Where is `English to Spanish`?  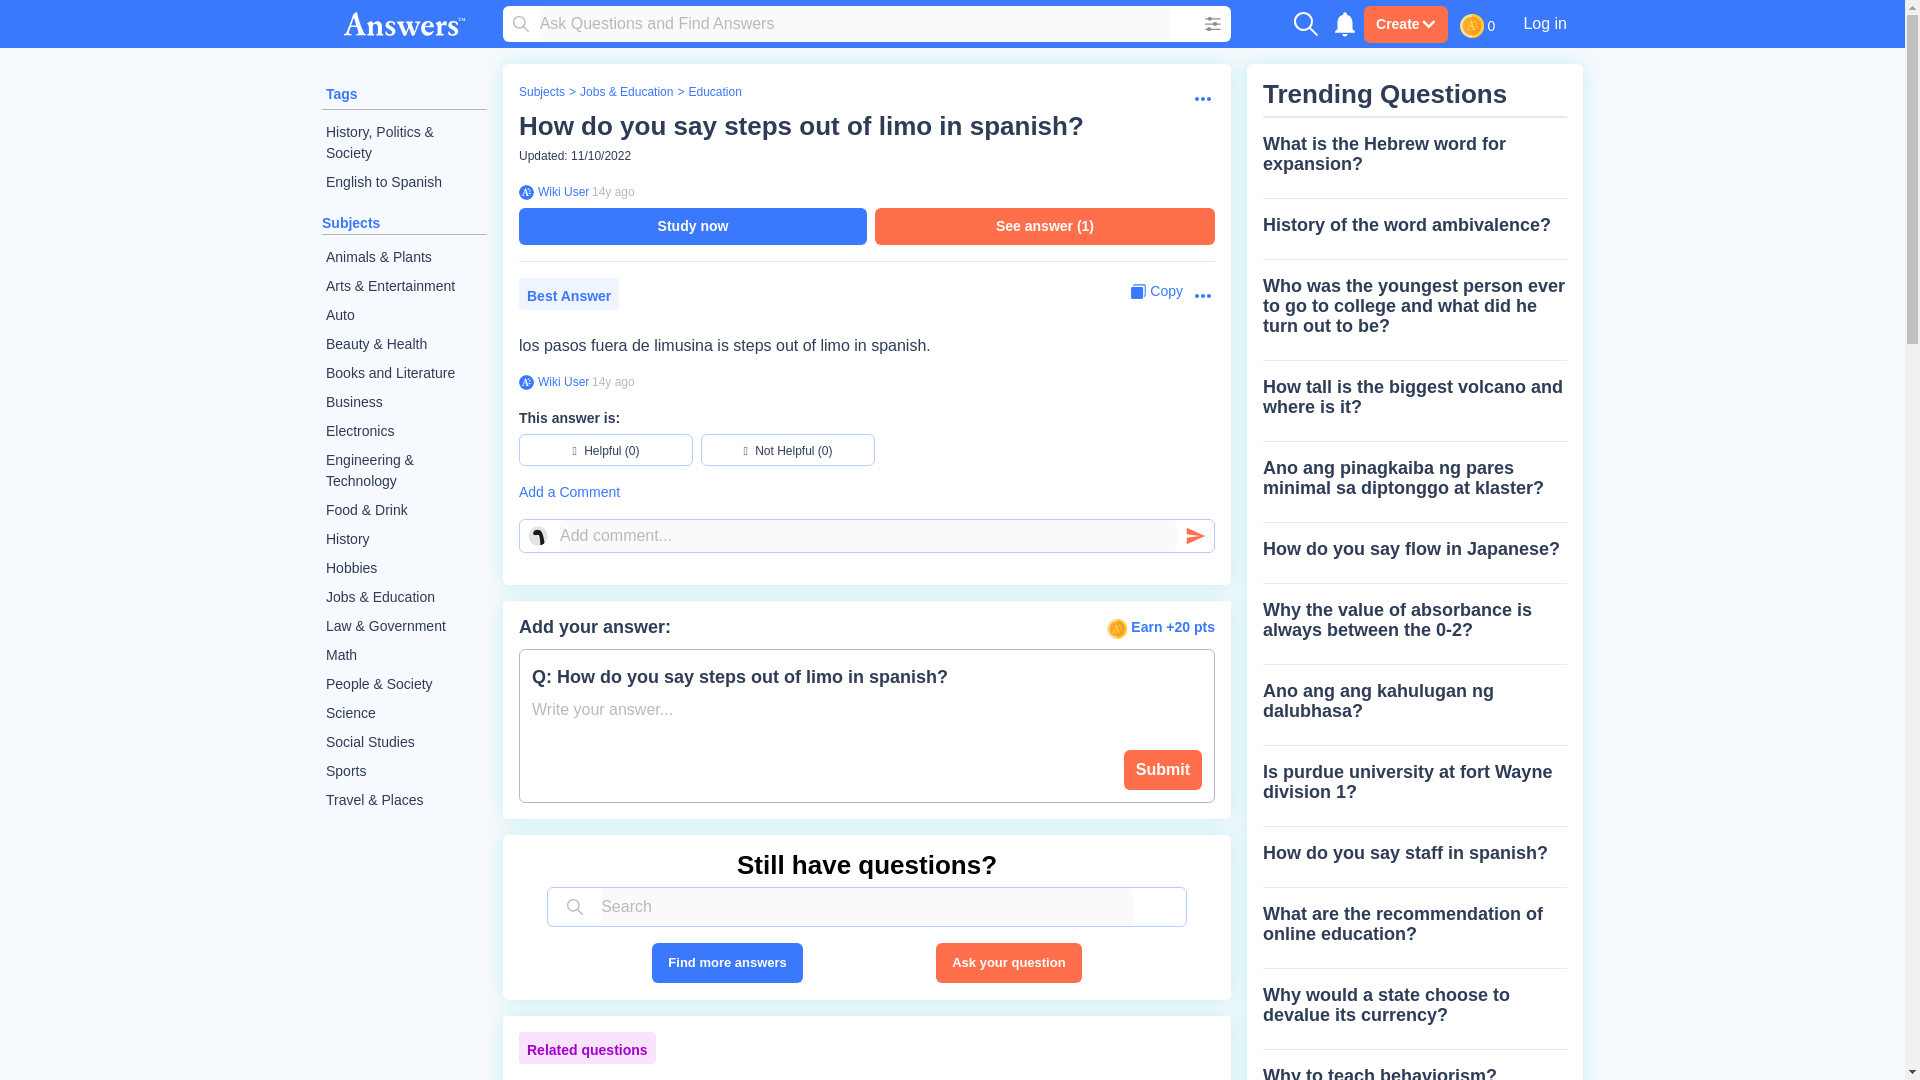 English to Spanish is located at coordinates (404, 182).